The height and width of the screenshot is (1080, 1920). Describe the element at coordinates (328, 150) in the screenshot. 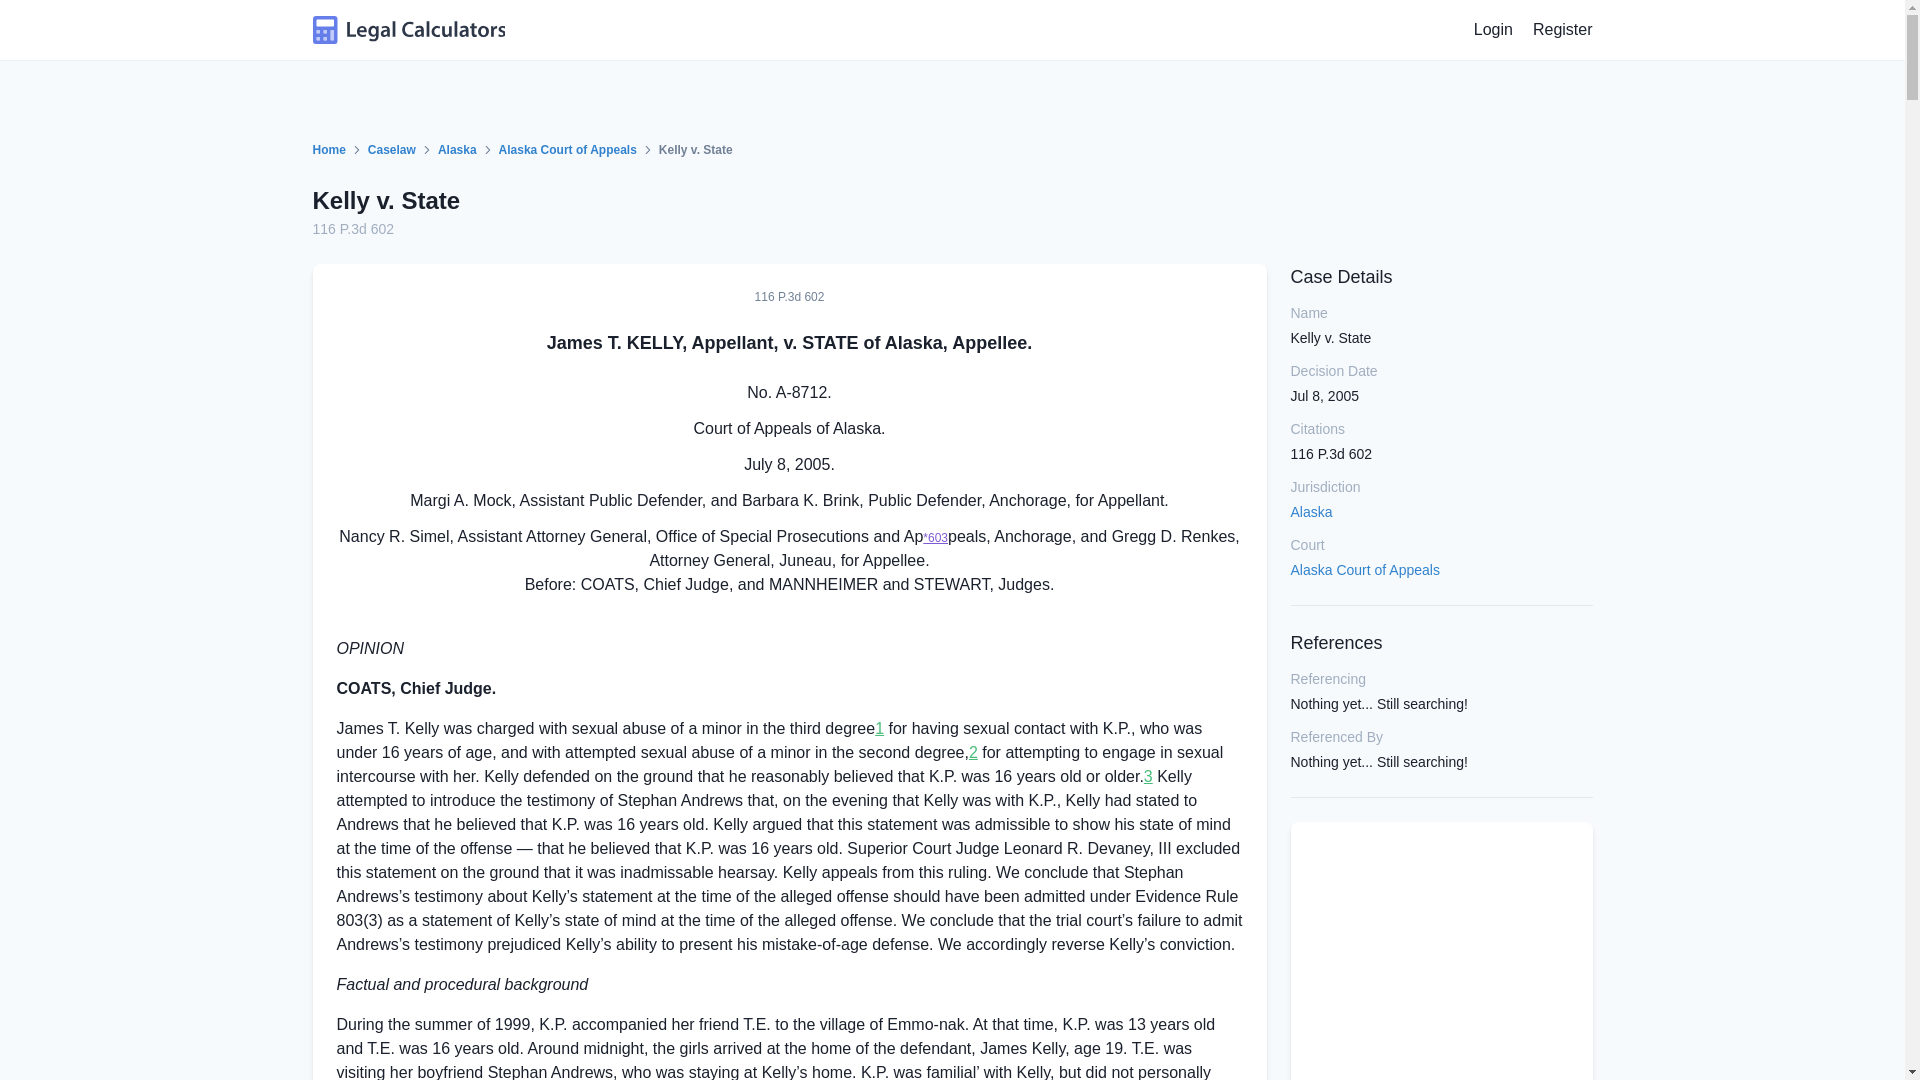

I see `Home` at that location.